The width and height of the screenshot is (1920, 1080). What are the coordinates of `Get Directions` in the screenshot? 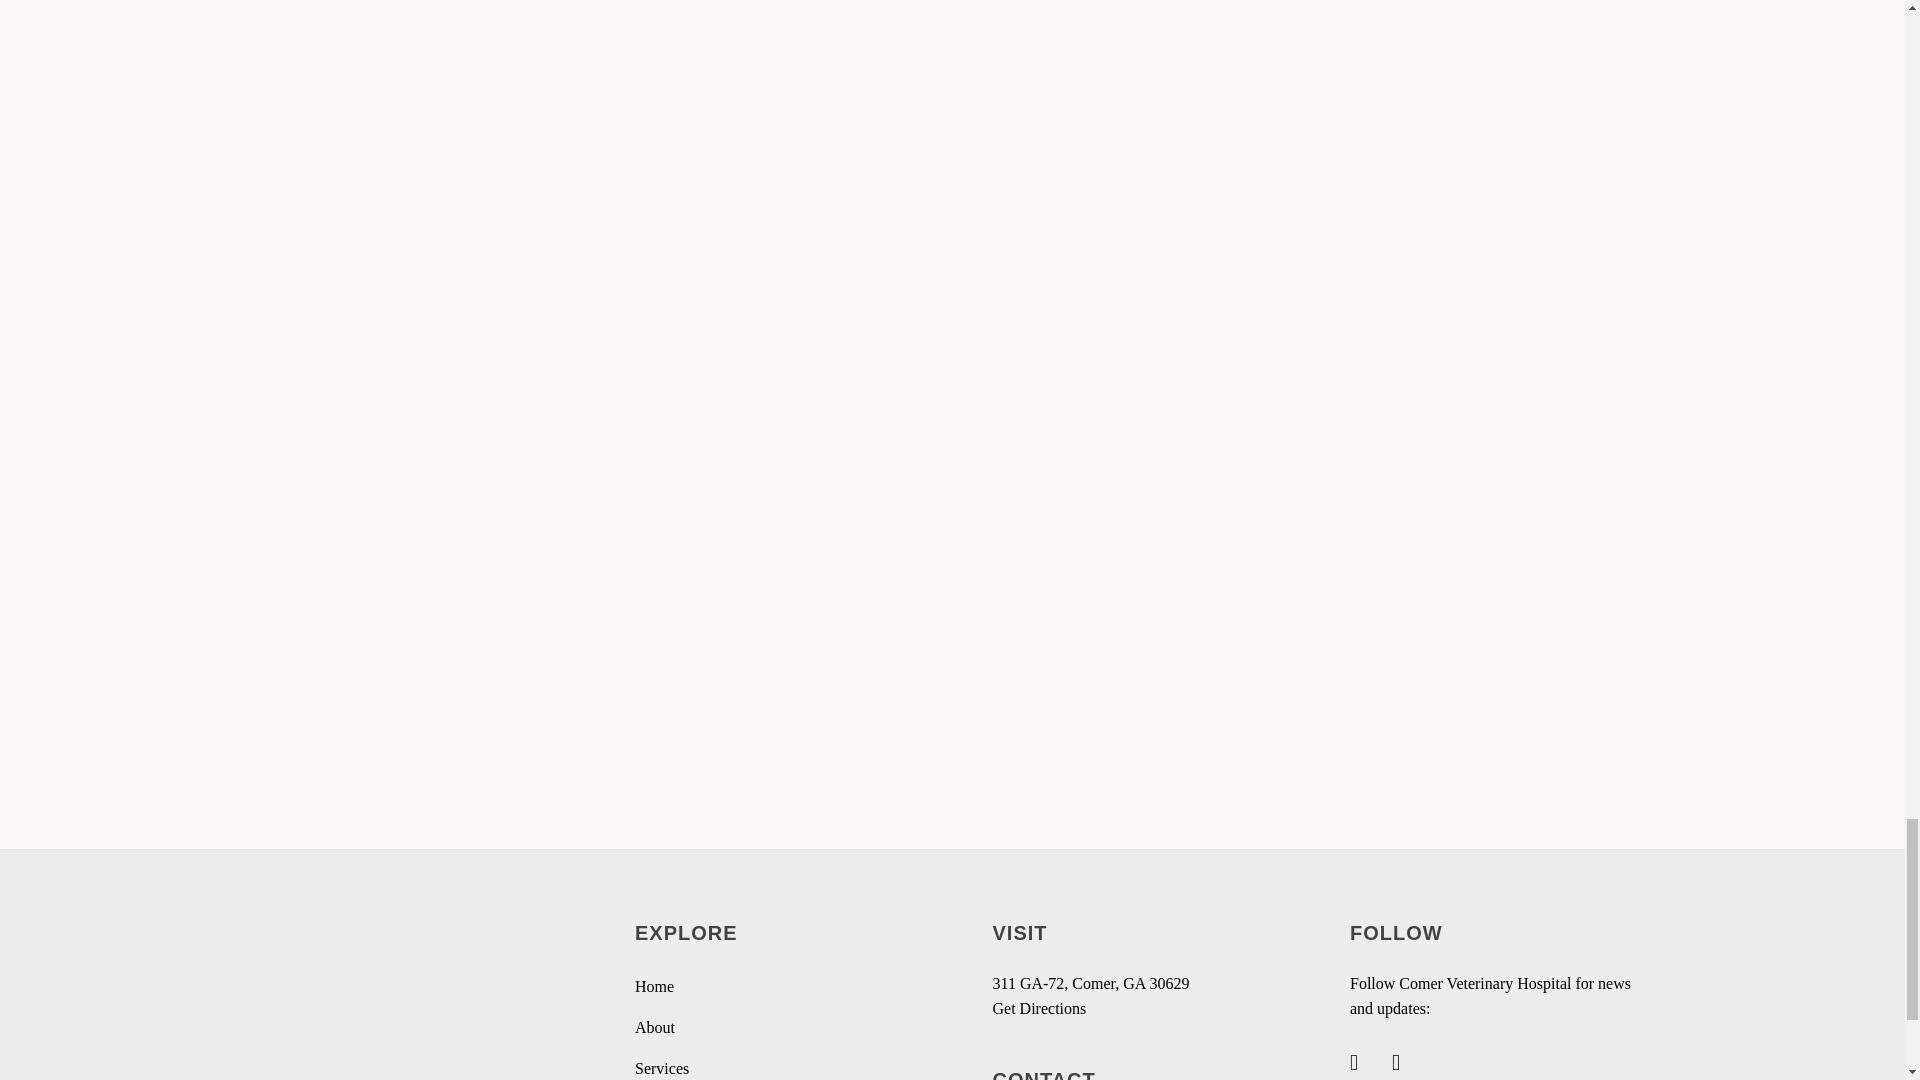 It's located at (1039, 1008).